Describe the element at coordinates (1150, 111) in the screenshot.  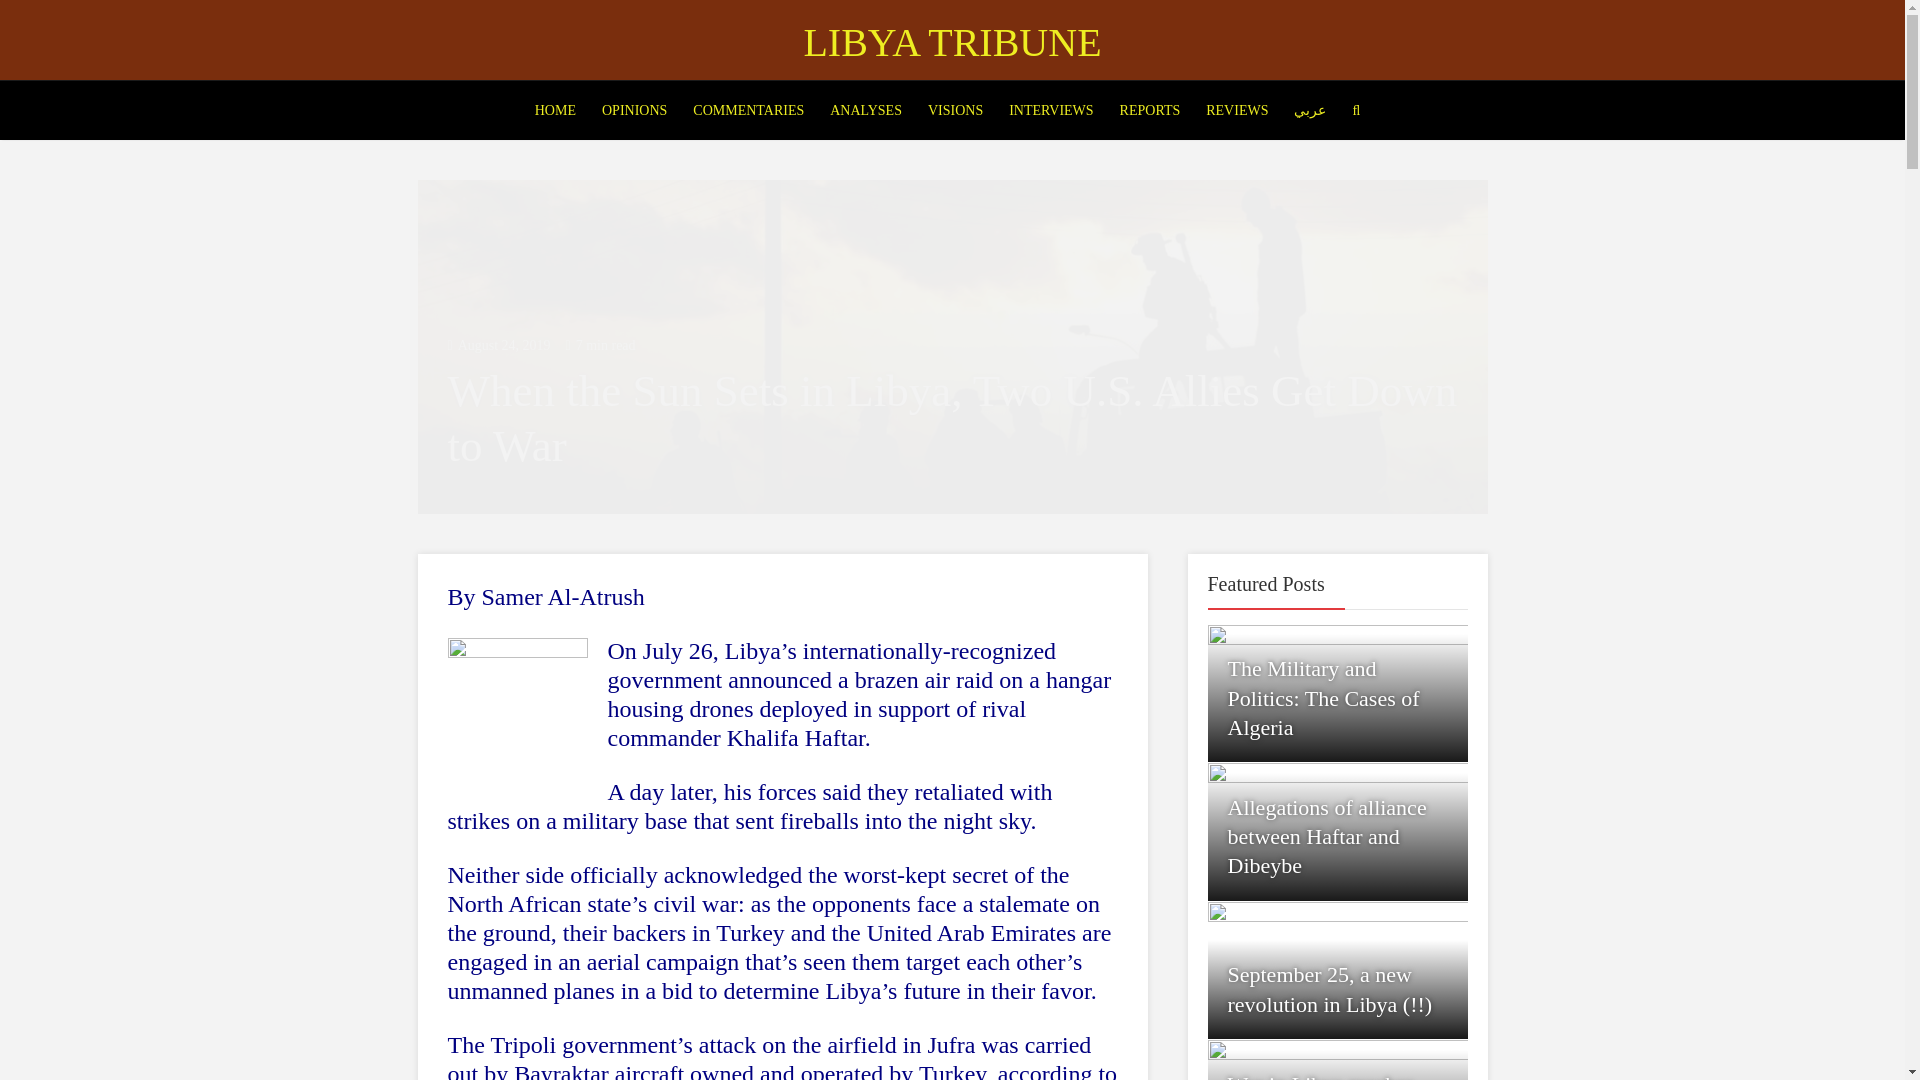
I see `REPORTS` at that location.